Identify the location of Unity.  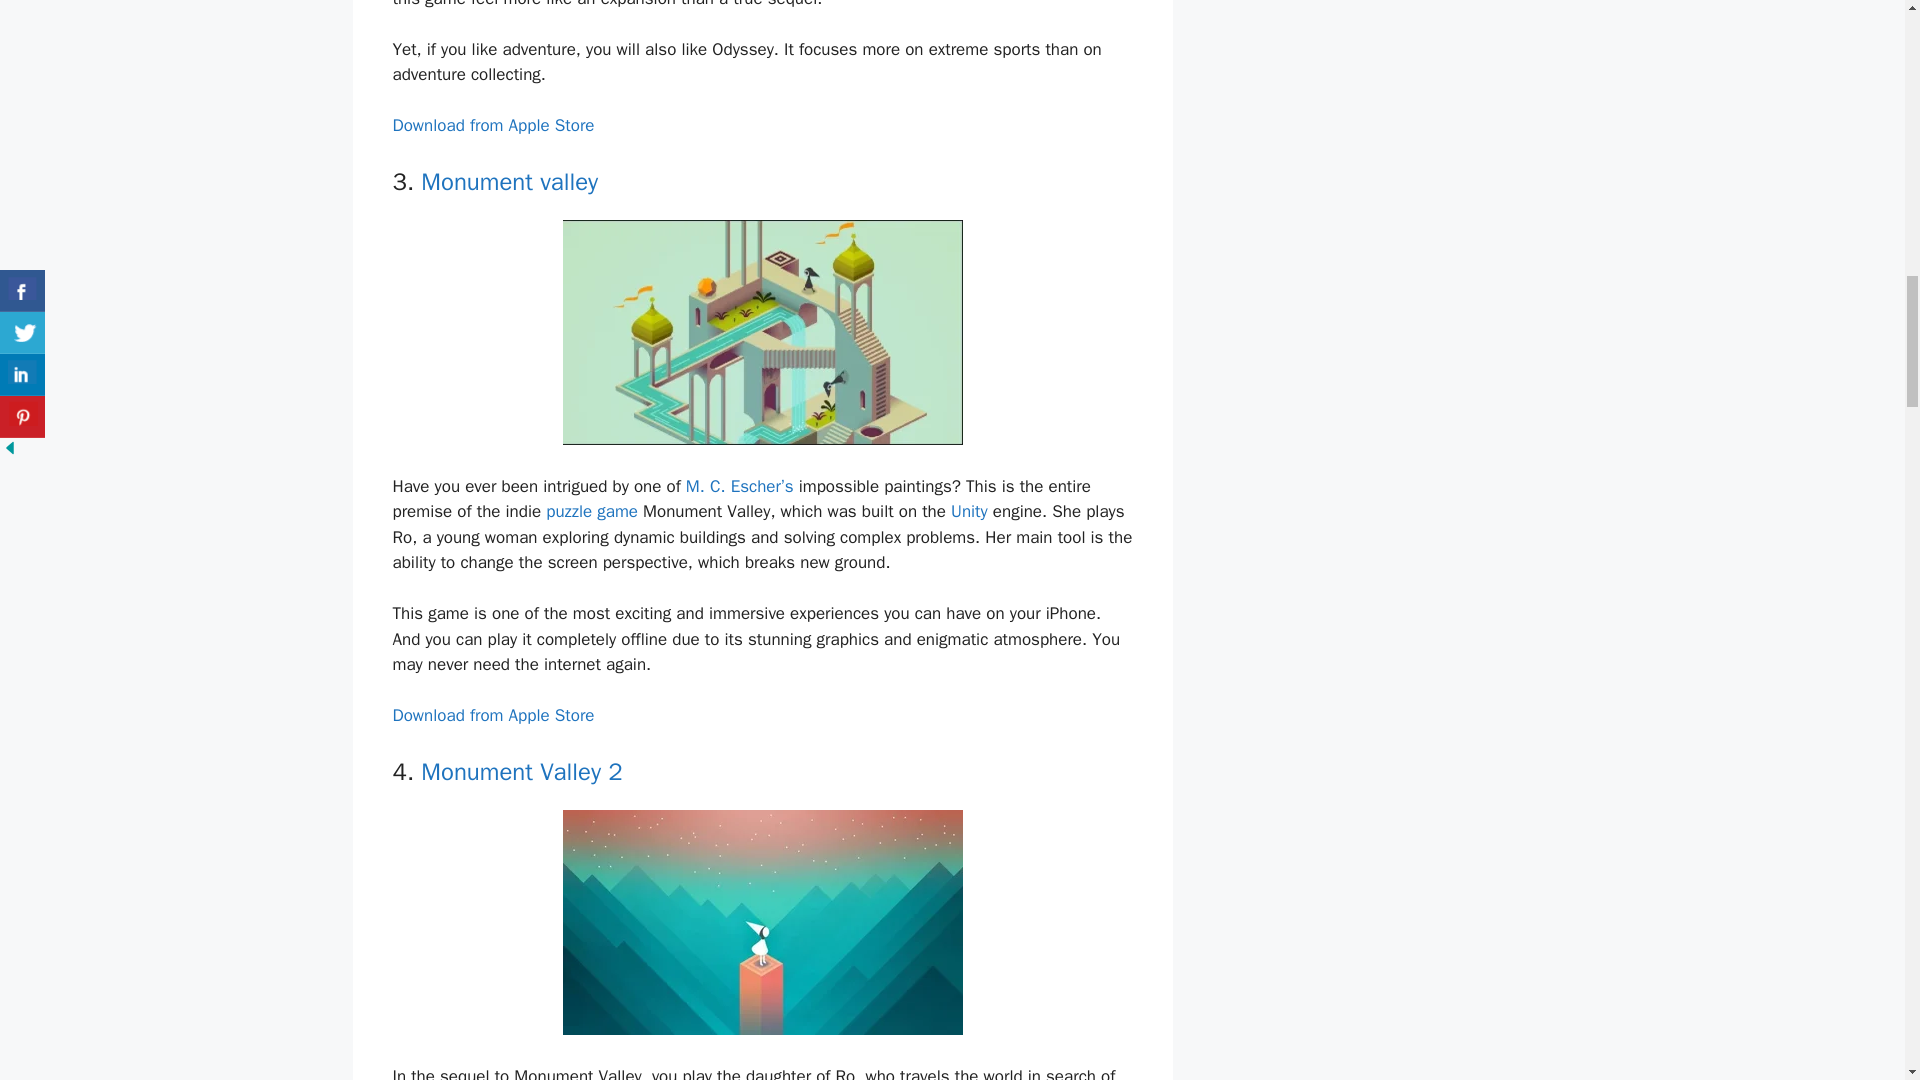
(969, 511).